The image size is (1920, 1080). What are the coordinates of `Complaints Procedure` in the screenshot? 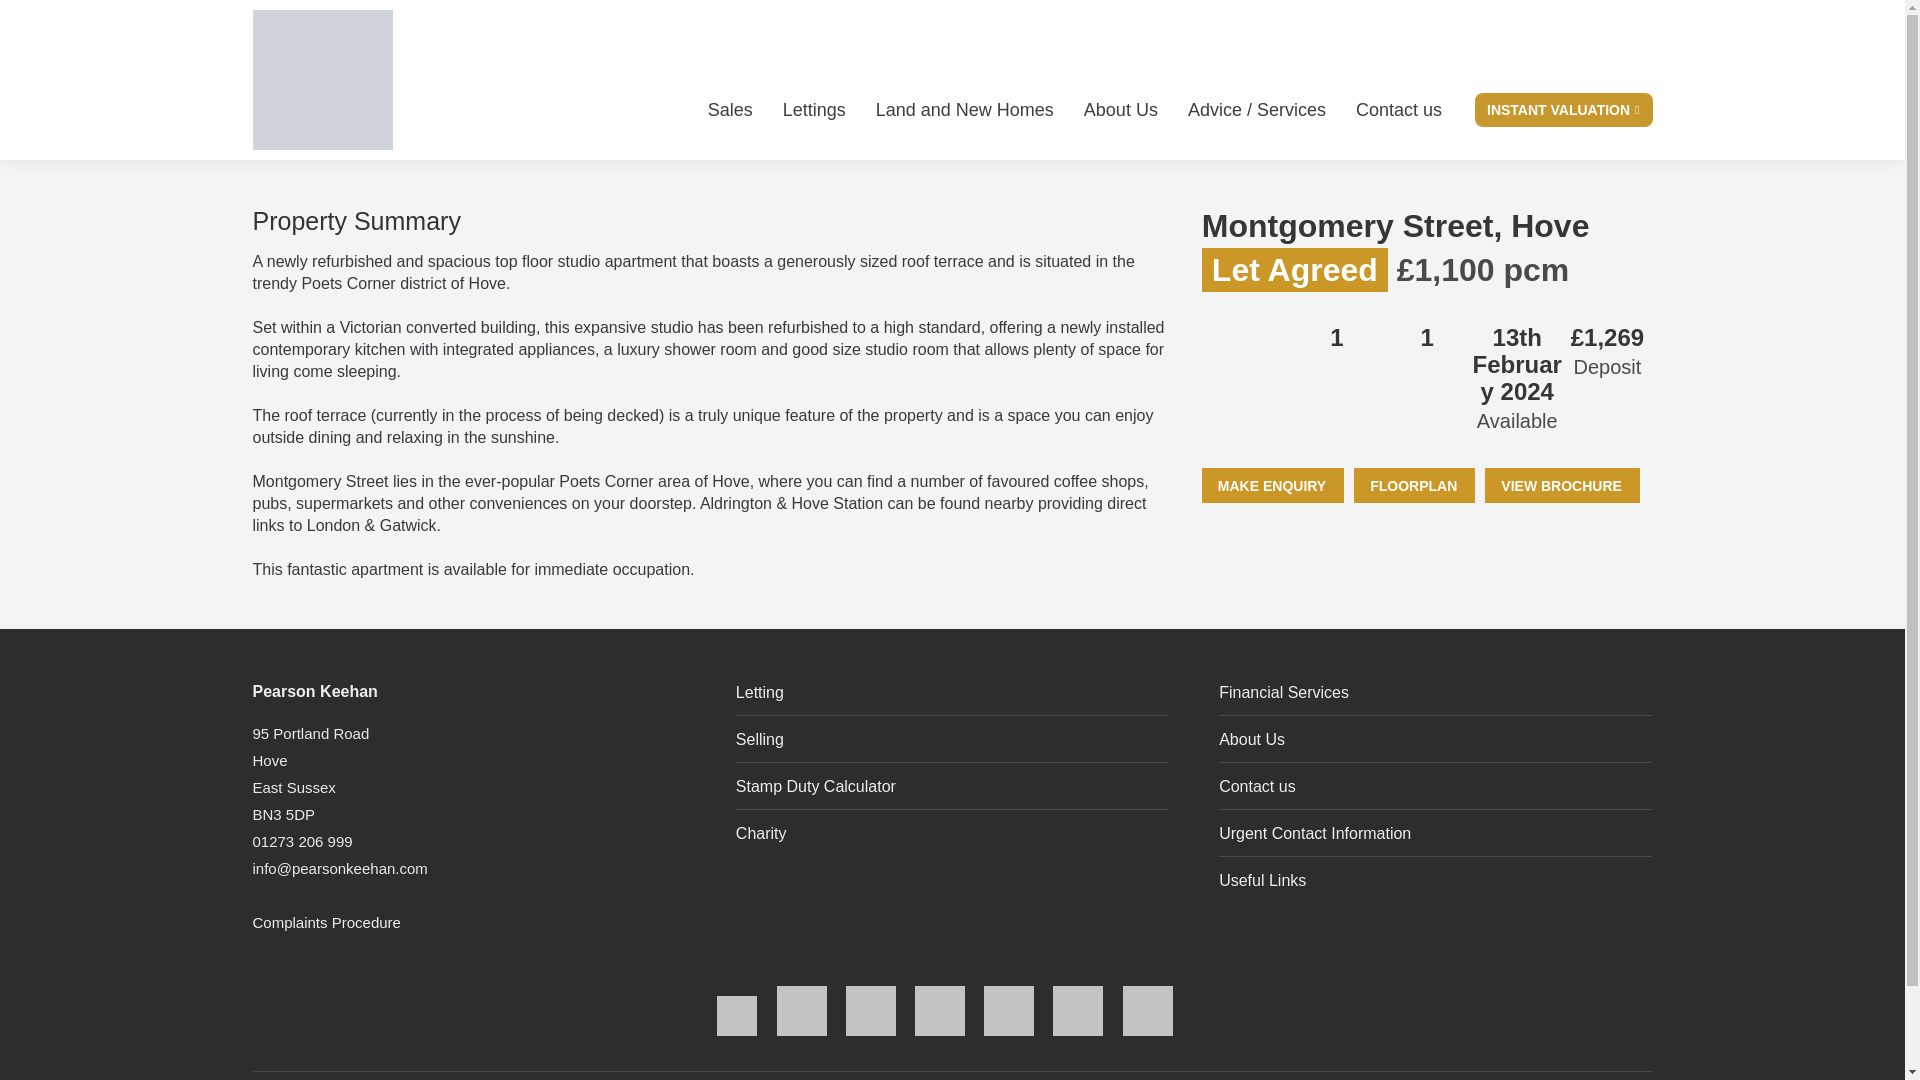 It's located at (325, 922).